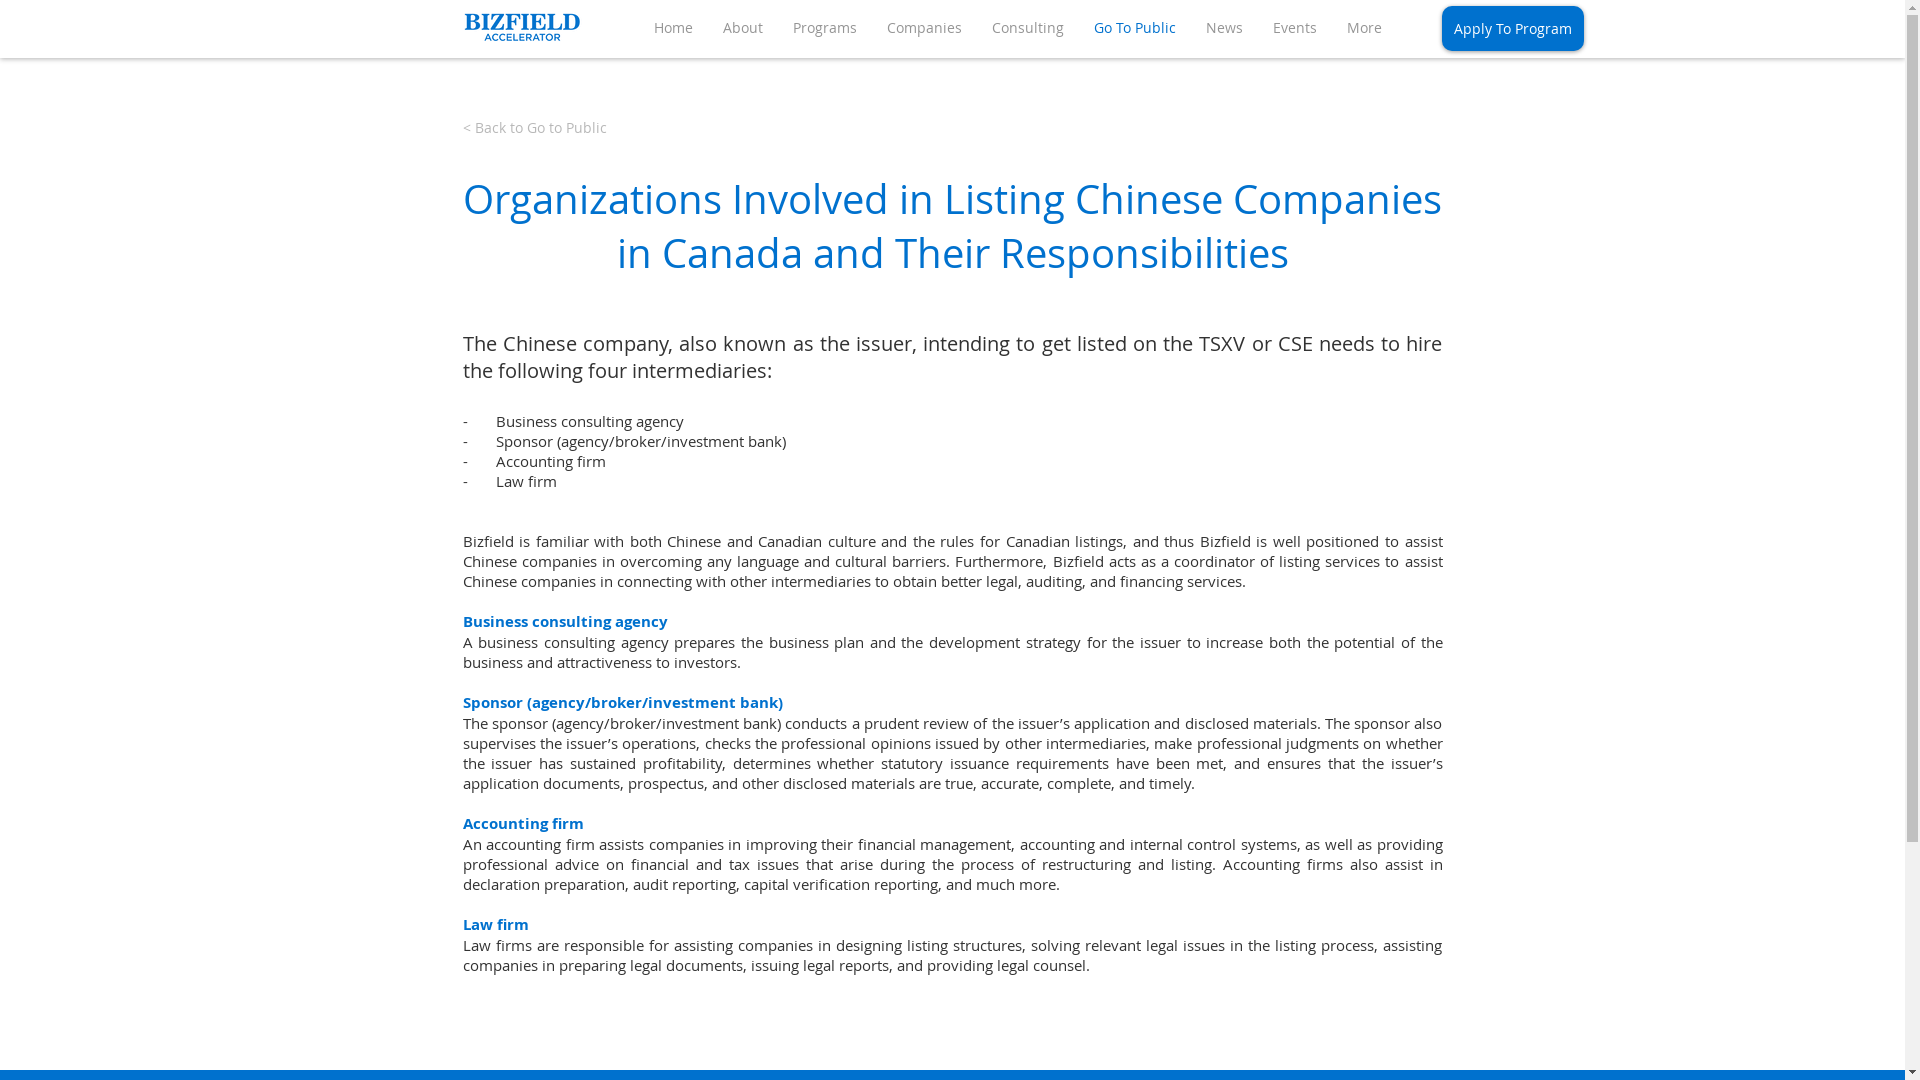 This screenshot has width=1920, height=1080. I want to click on Companies, so click(924, 28).